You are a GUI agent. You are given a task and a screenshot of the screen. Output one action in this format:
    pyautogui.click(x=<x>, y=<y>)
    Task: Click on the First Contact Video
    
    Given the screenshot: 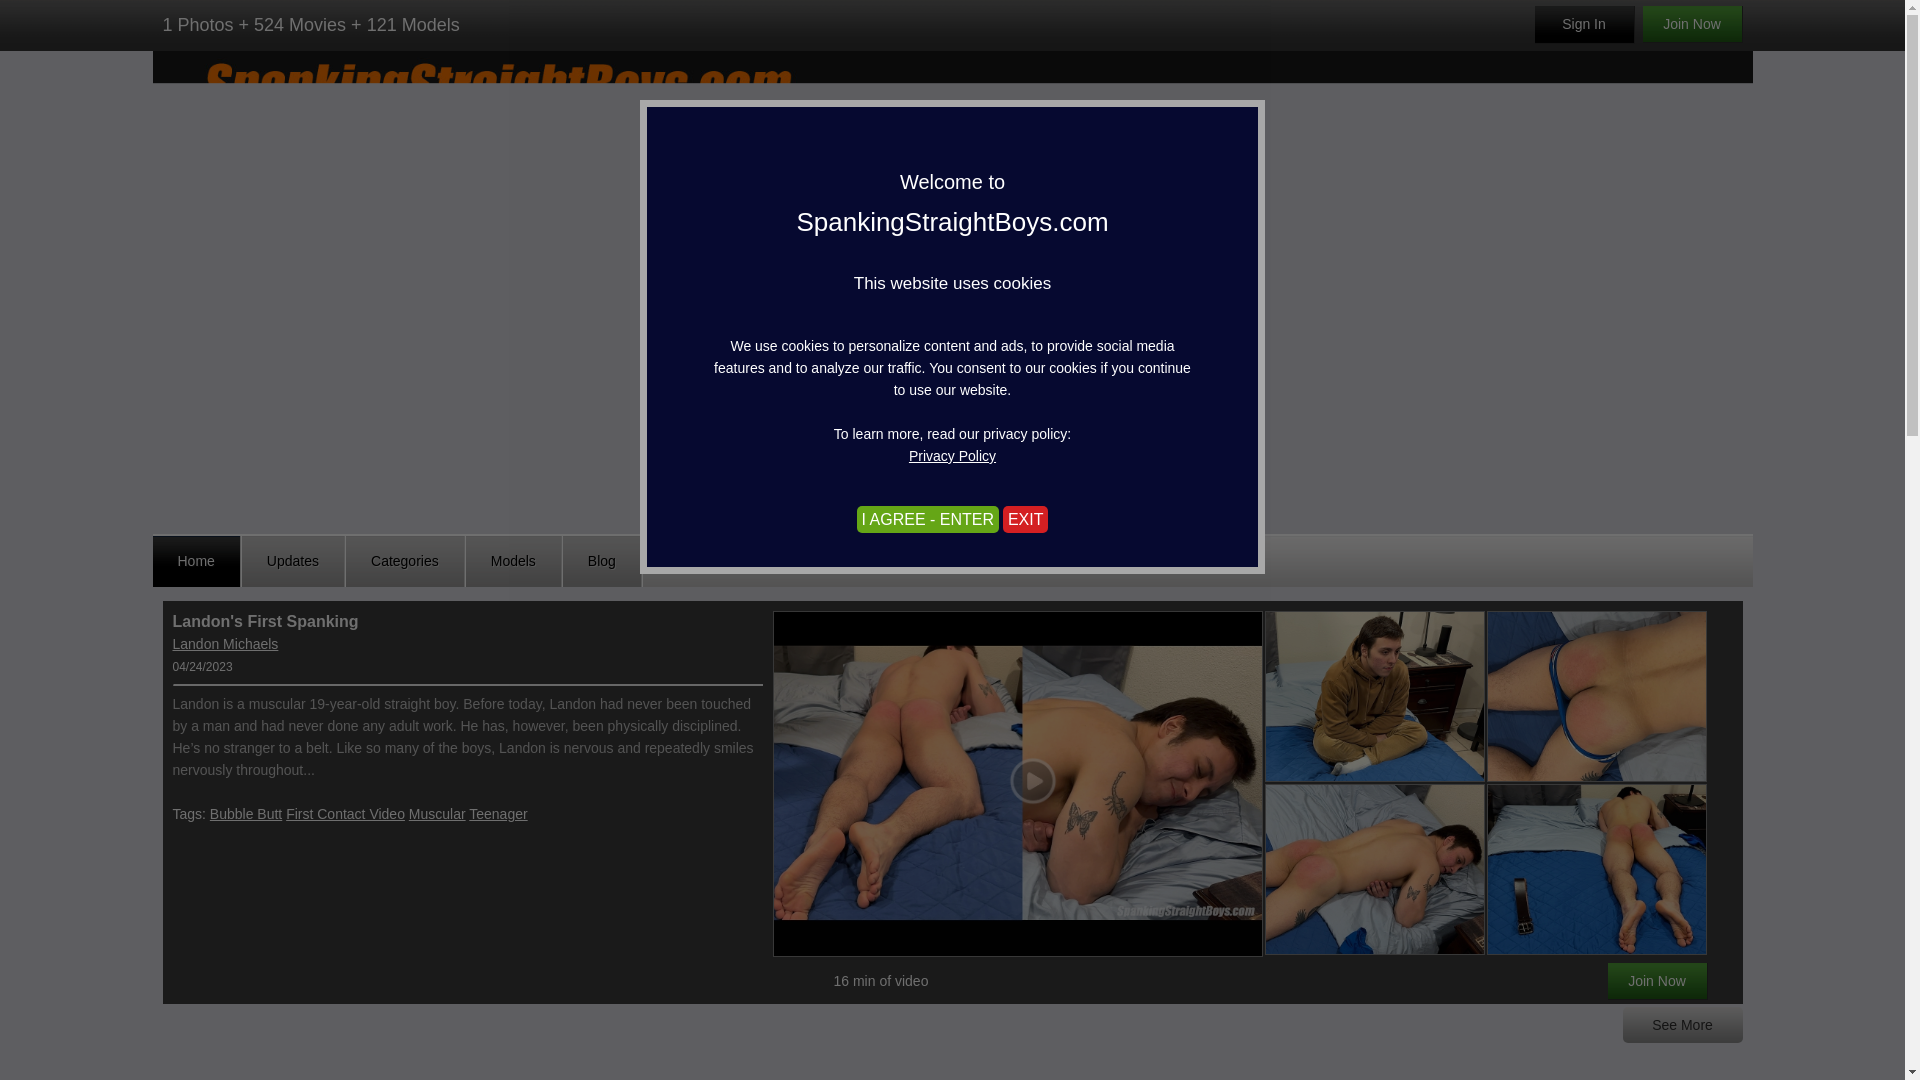 What is the action you would take?
    pyautogui.click(x=346, y=813)
    